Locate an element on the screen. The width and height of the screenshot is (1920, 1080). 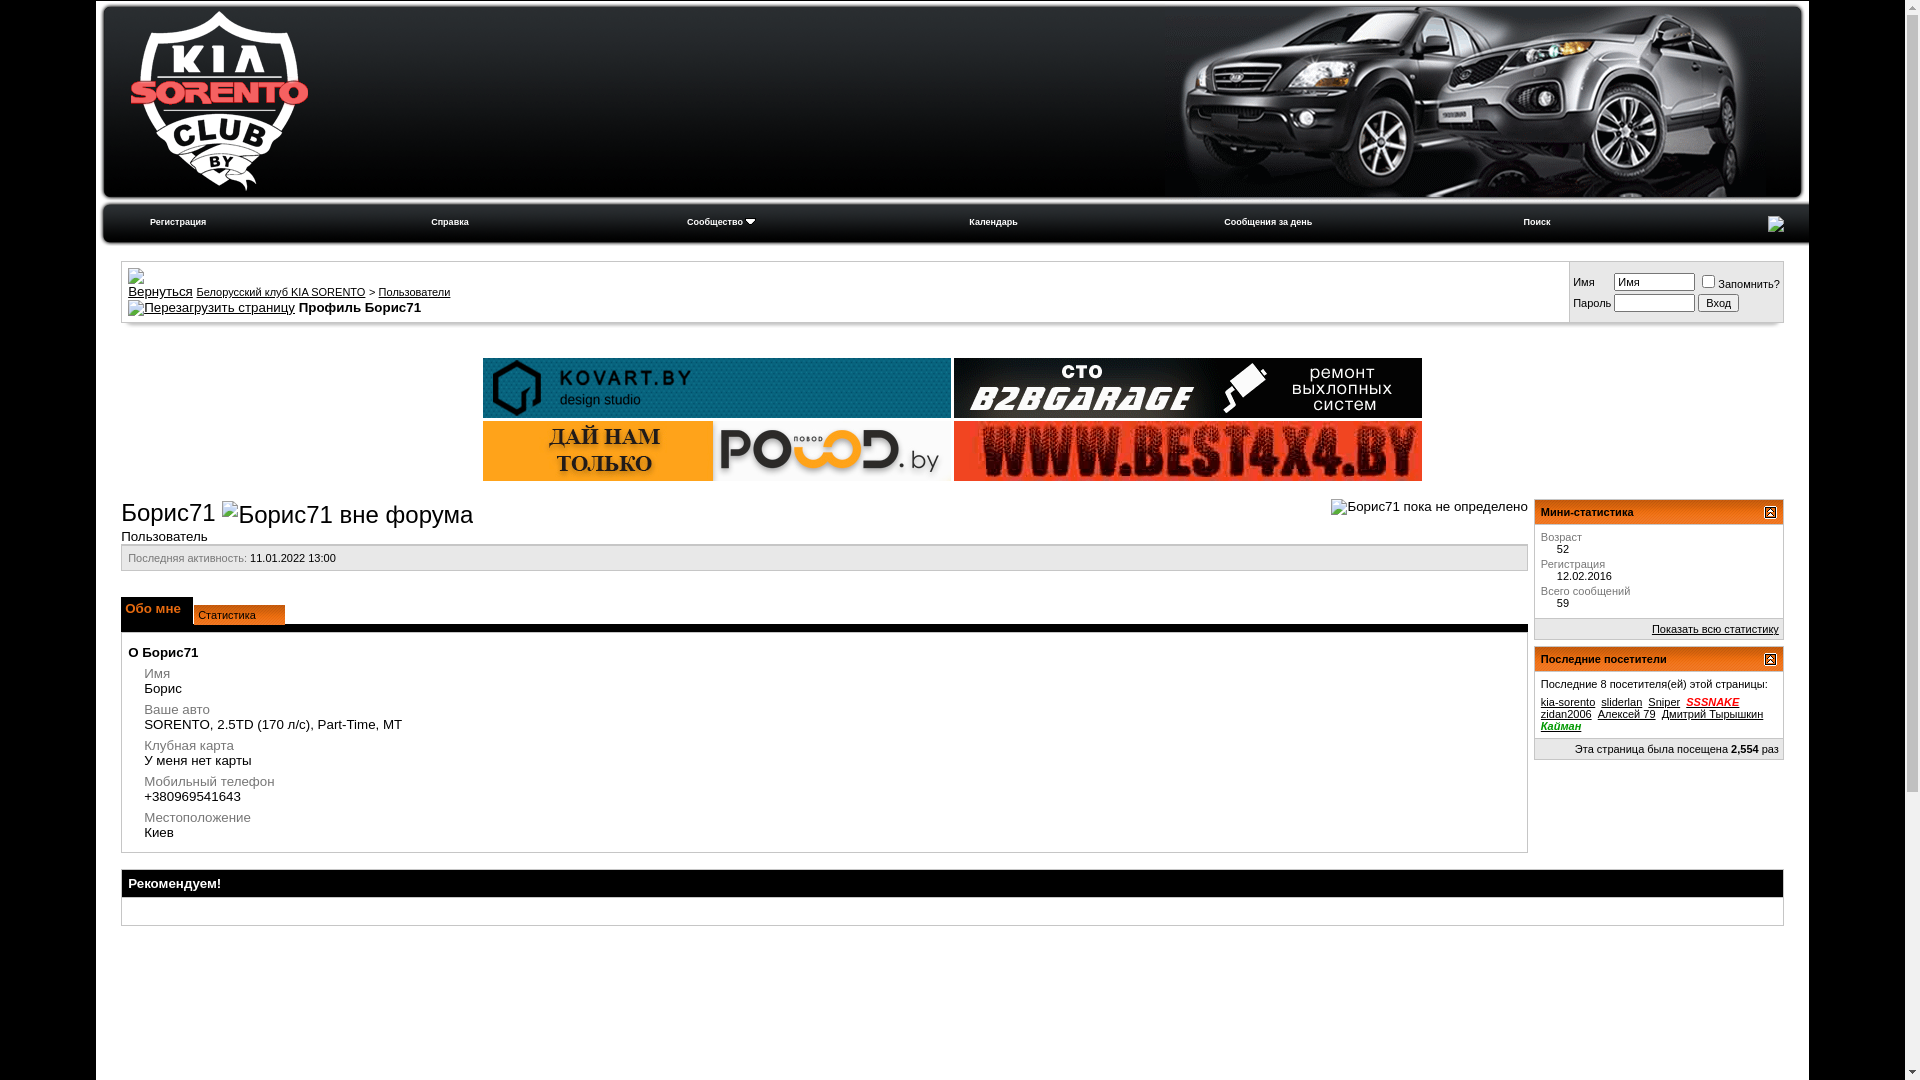
SSSNAKE is located at coordinates (1712, 702).